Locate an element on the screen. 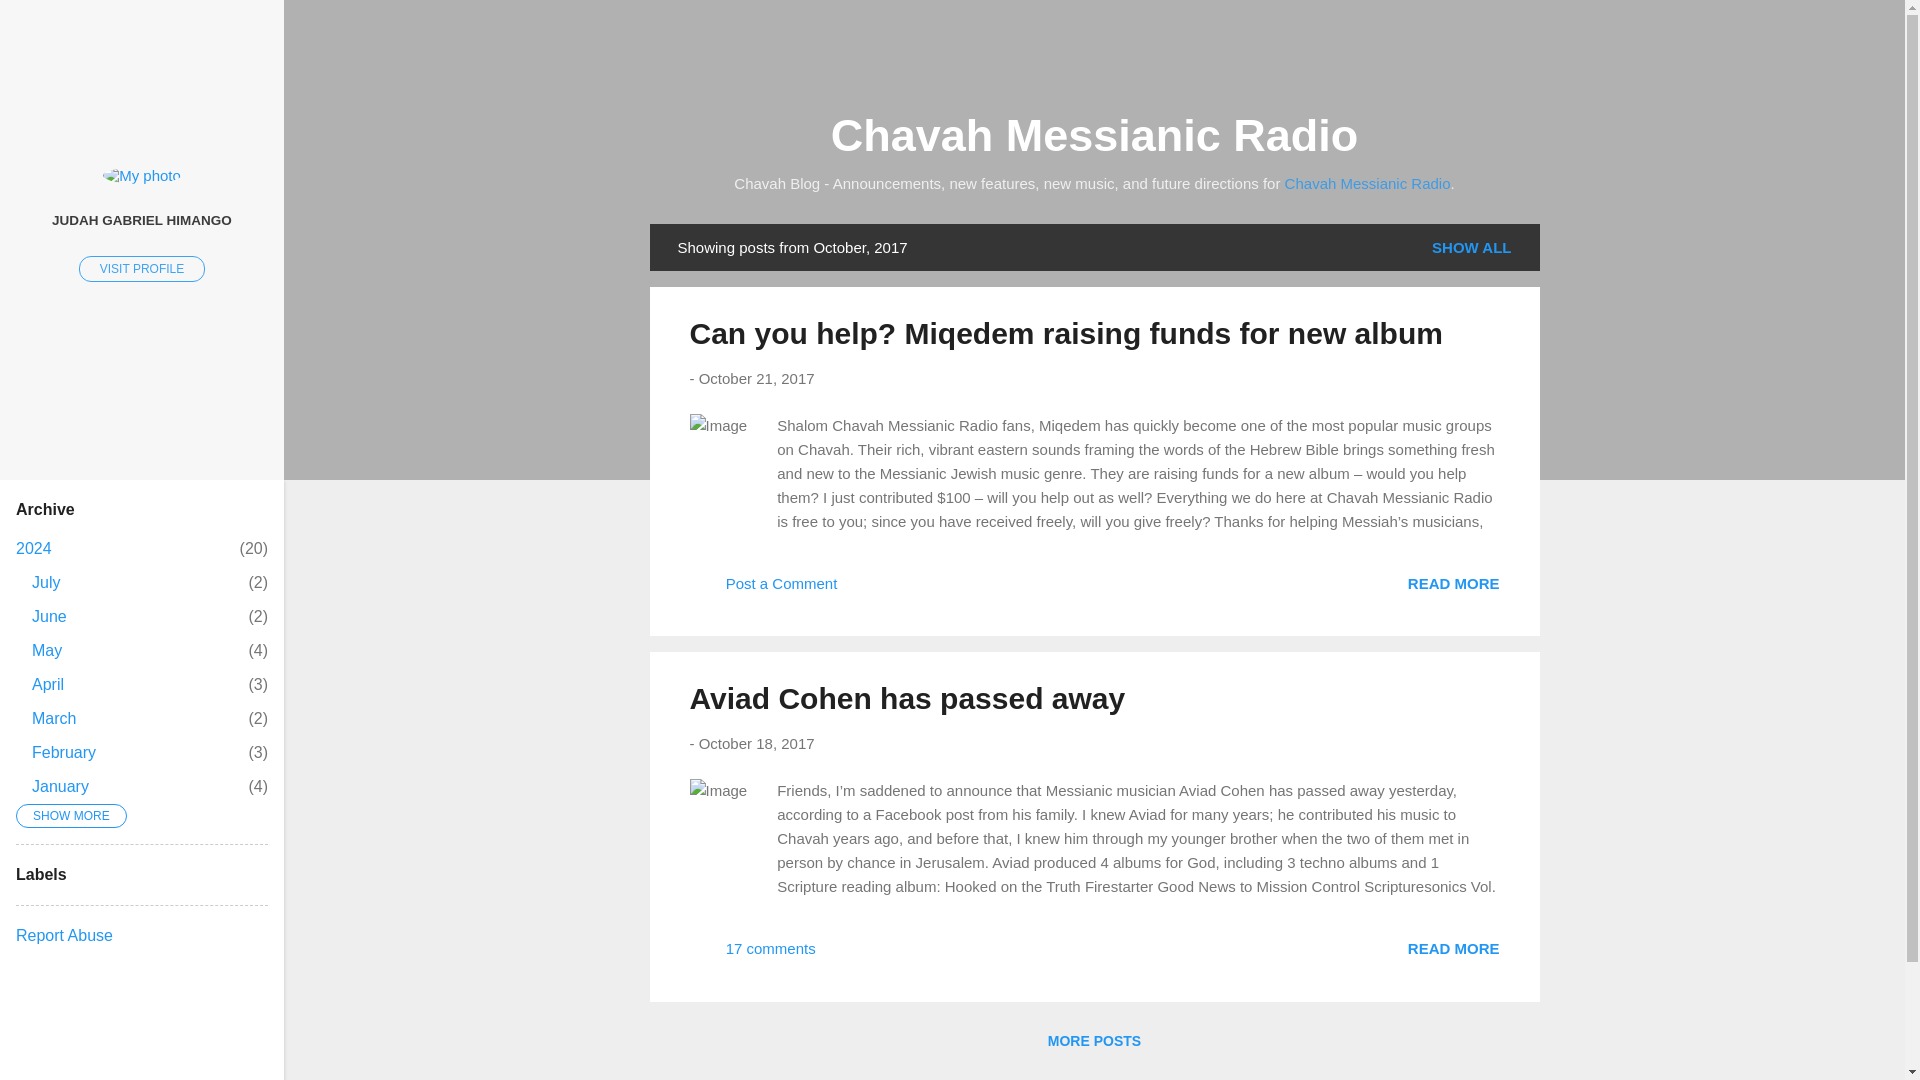 This screenshot has width=1920, height=1080. READ MORE is located at coordinates (1368, 183).